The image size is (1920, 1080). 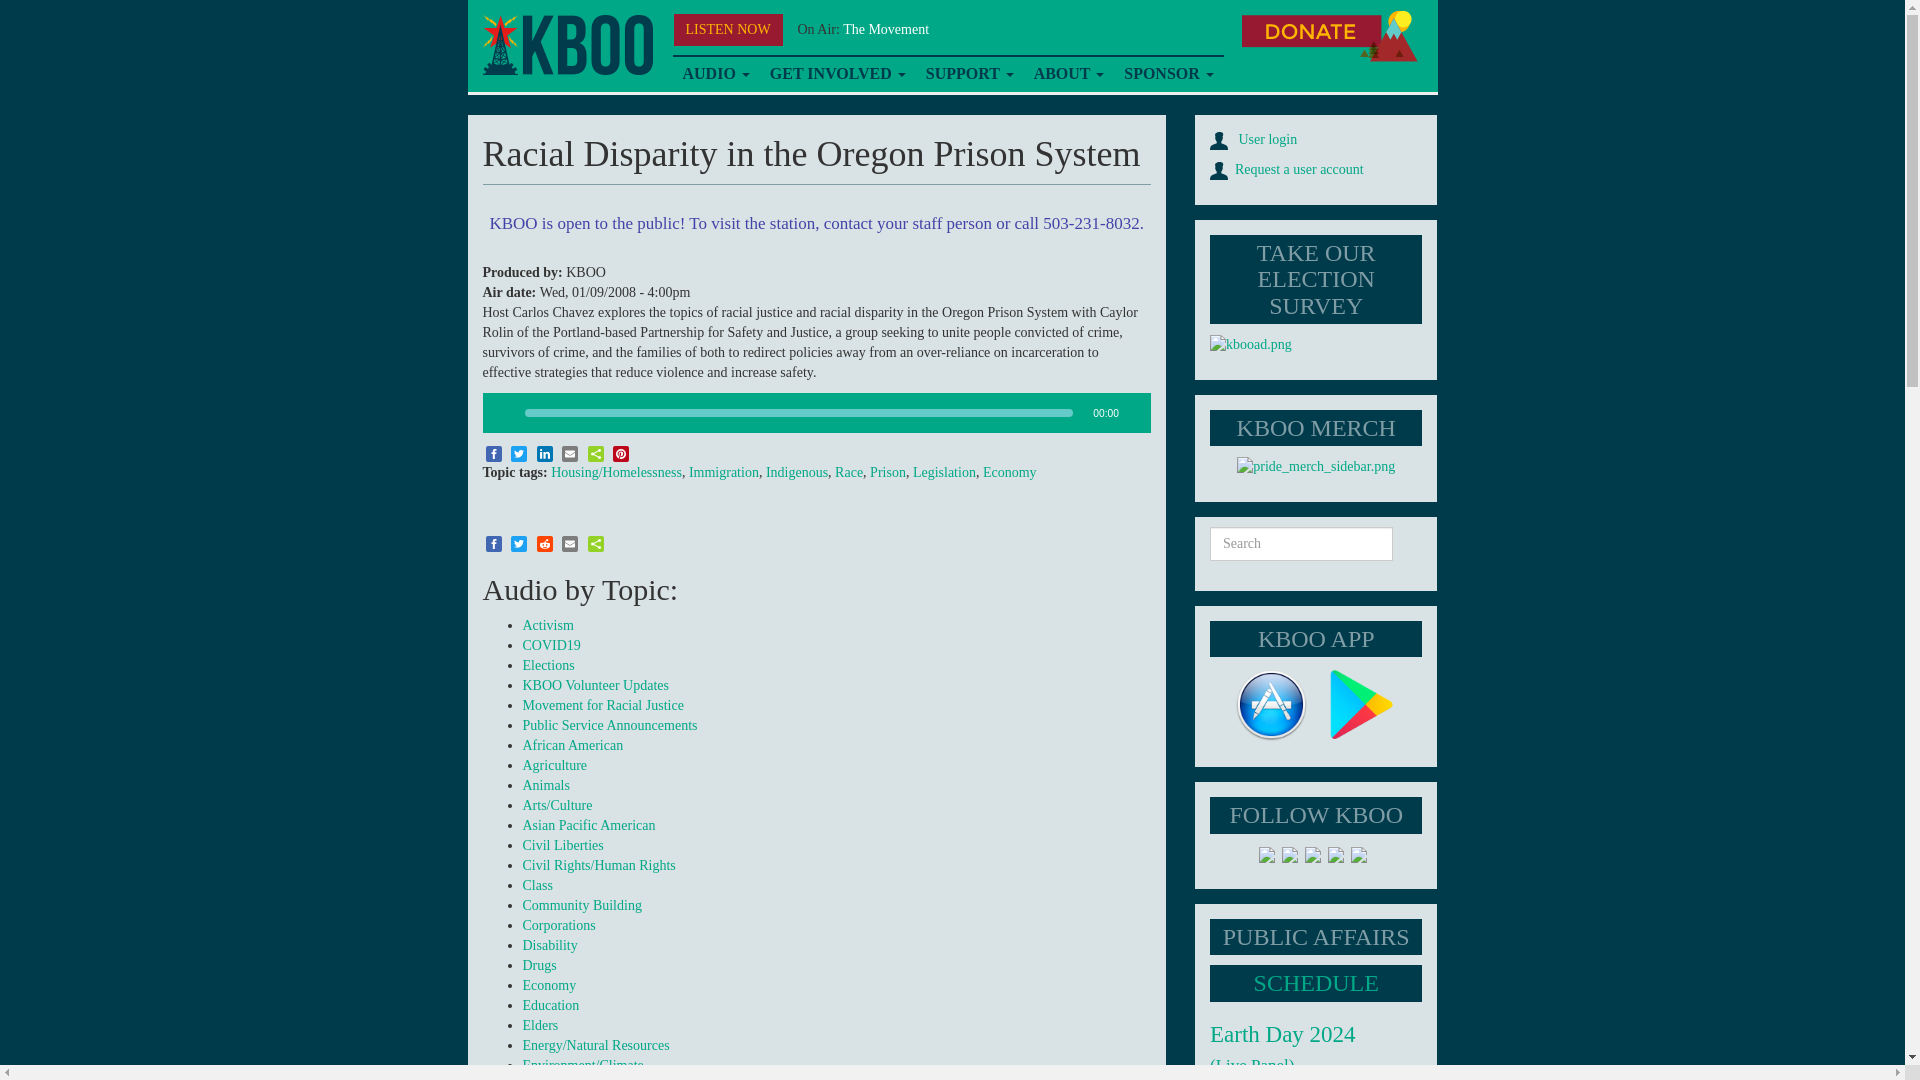 What do you see at coordinates (728, 30) in the screenshot?
I see `LISTEN NOW` at bounding box center [728, 30].